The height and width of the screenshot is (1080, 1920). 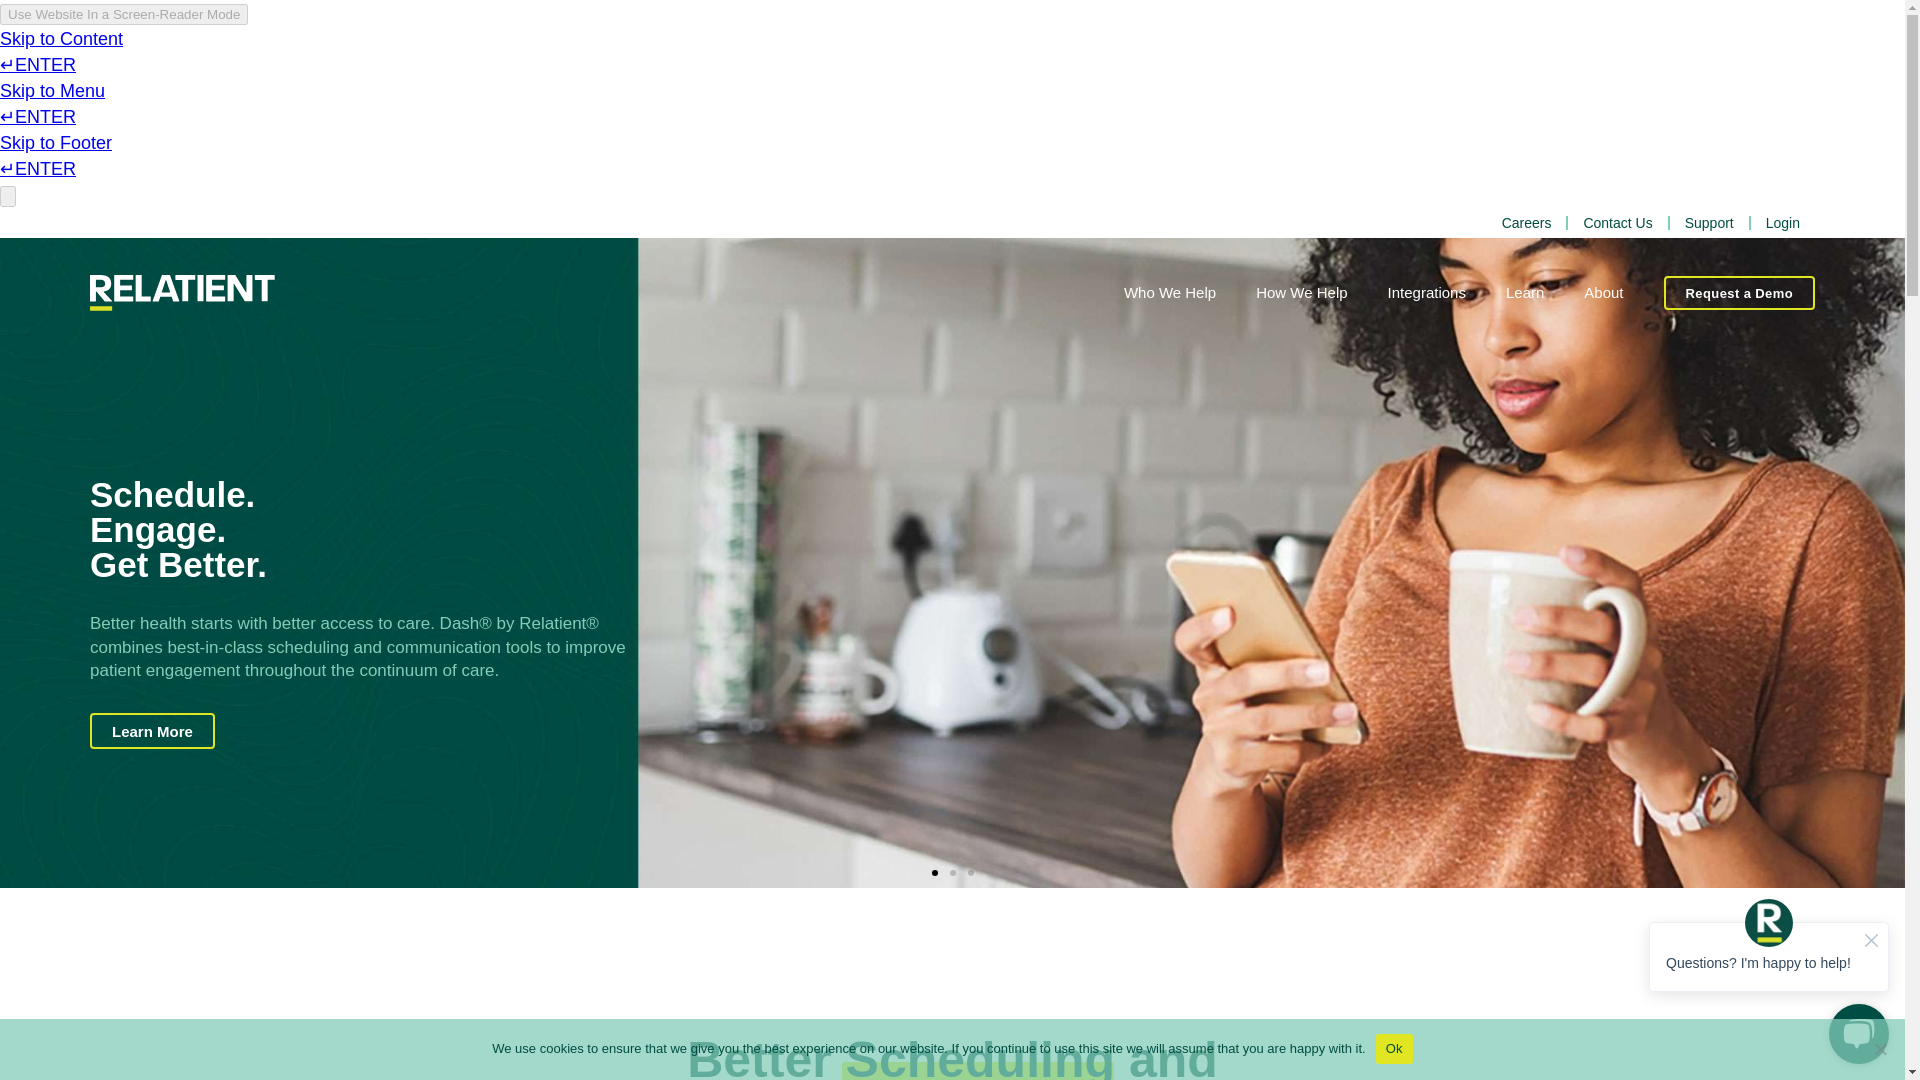 I want to click on No, so click(x=1880, y=1048).